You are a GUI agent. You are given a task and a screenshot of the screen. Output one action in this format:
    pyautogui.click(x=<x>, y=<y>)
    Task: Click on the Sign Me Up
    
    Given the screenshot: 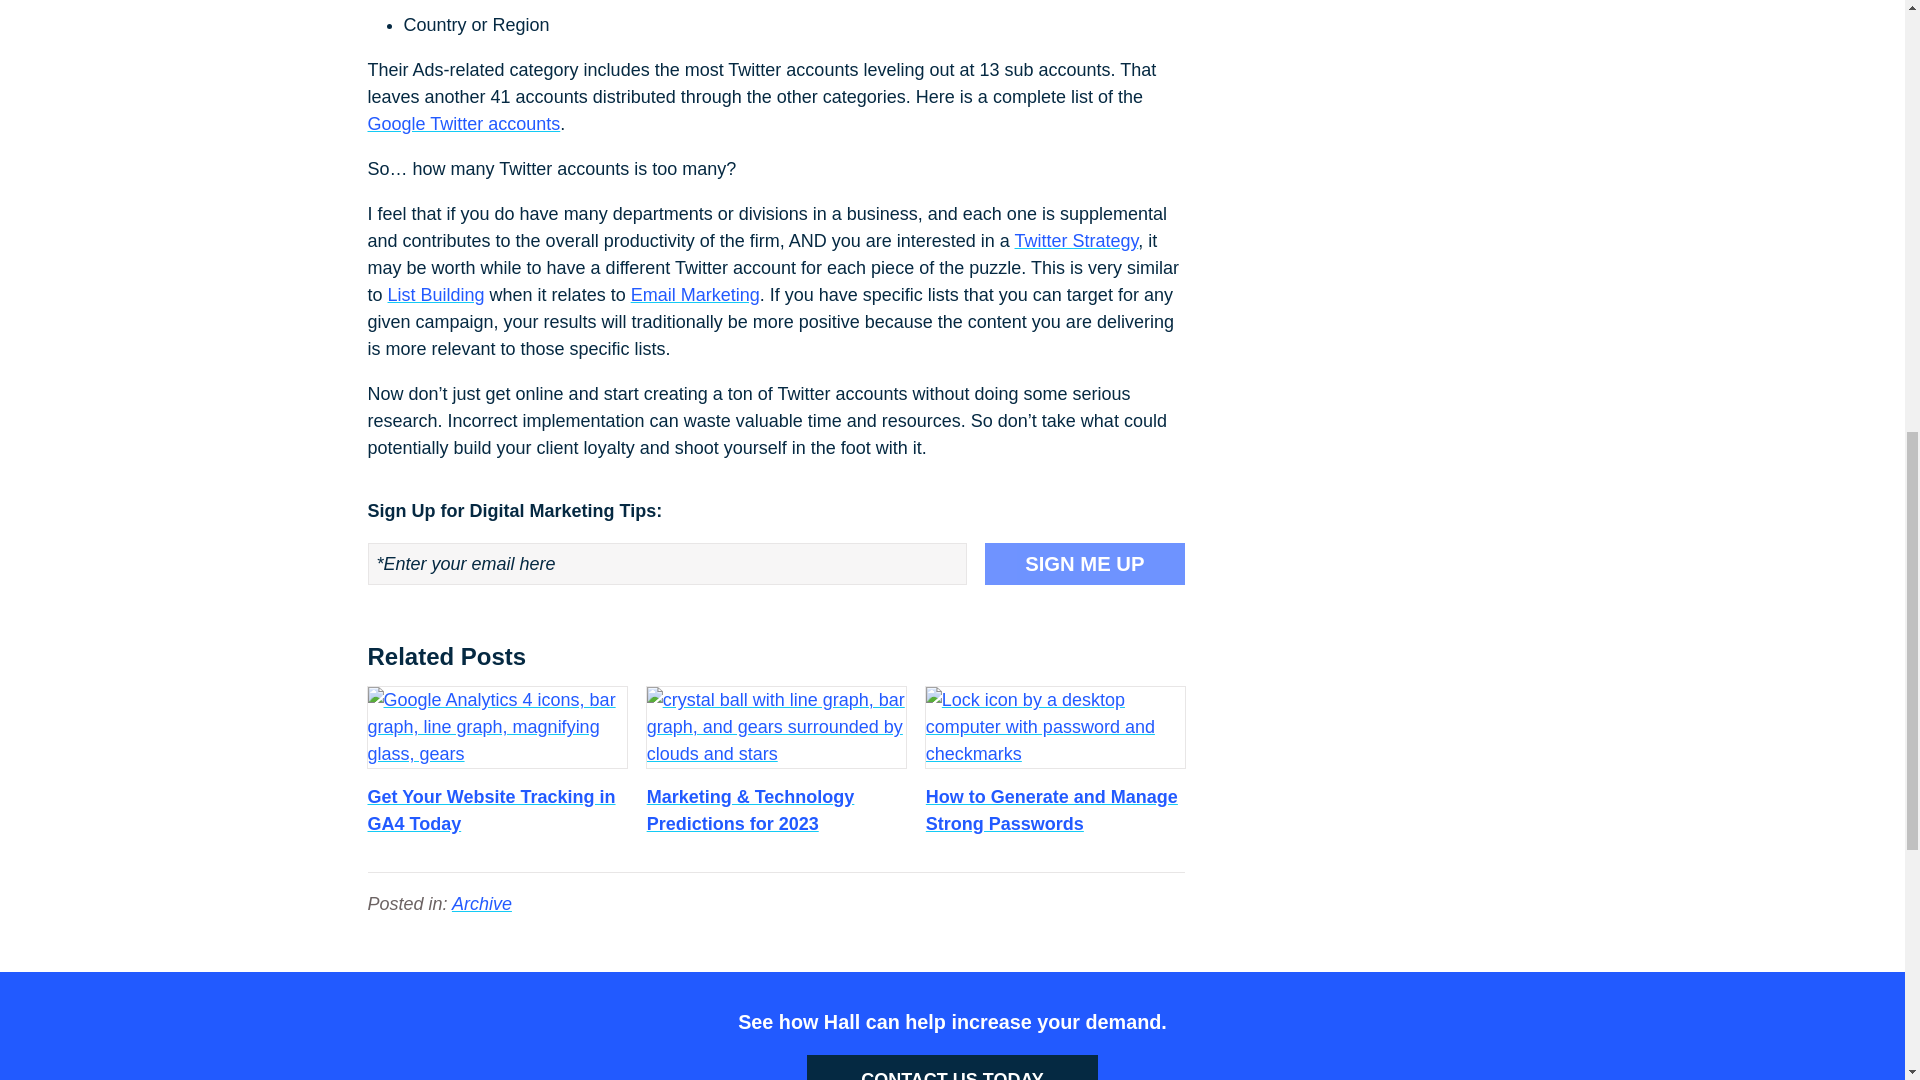 What is the action you would take?
    pyautogui.click(x=1084, y=564)
    